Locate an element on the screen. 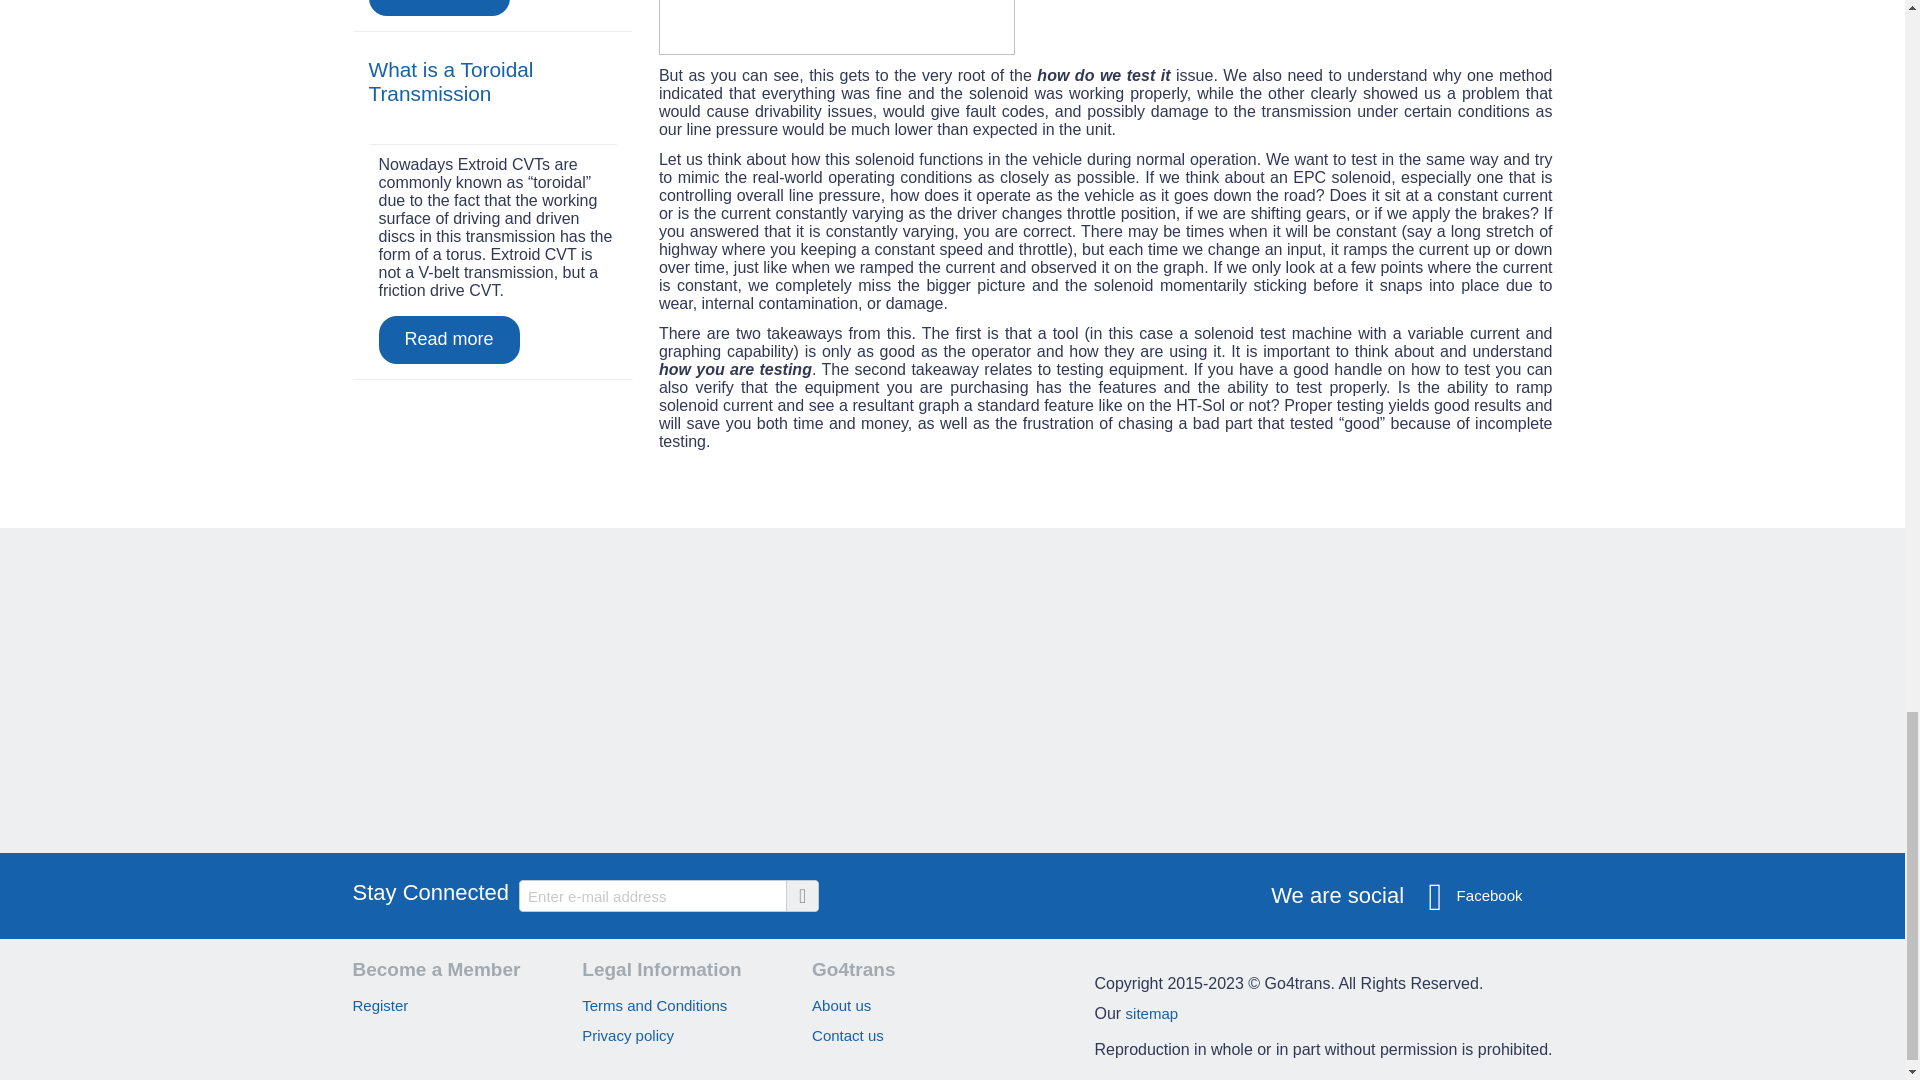 The width and height of the screenshot is (1920, 1080). What is a Toroidal Transmission is located at coordinates (450, 81).